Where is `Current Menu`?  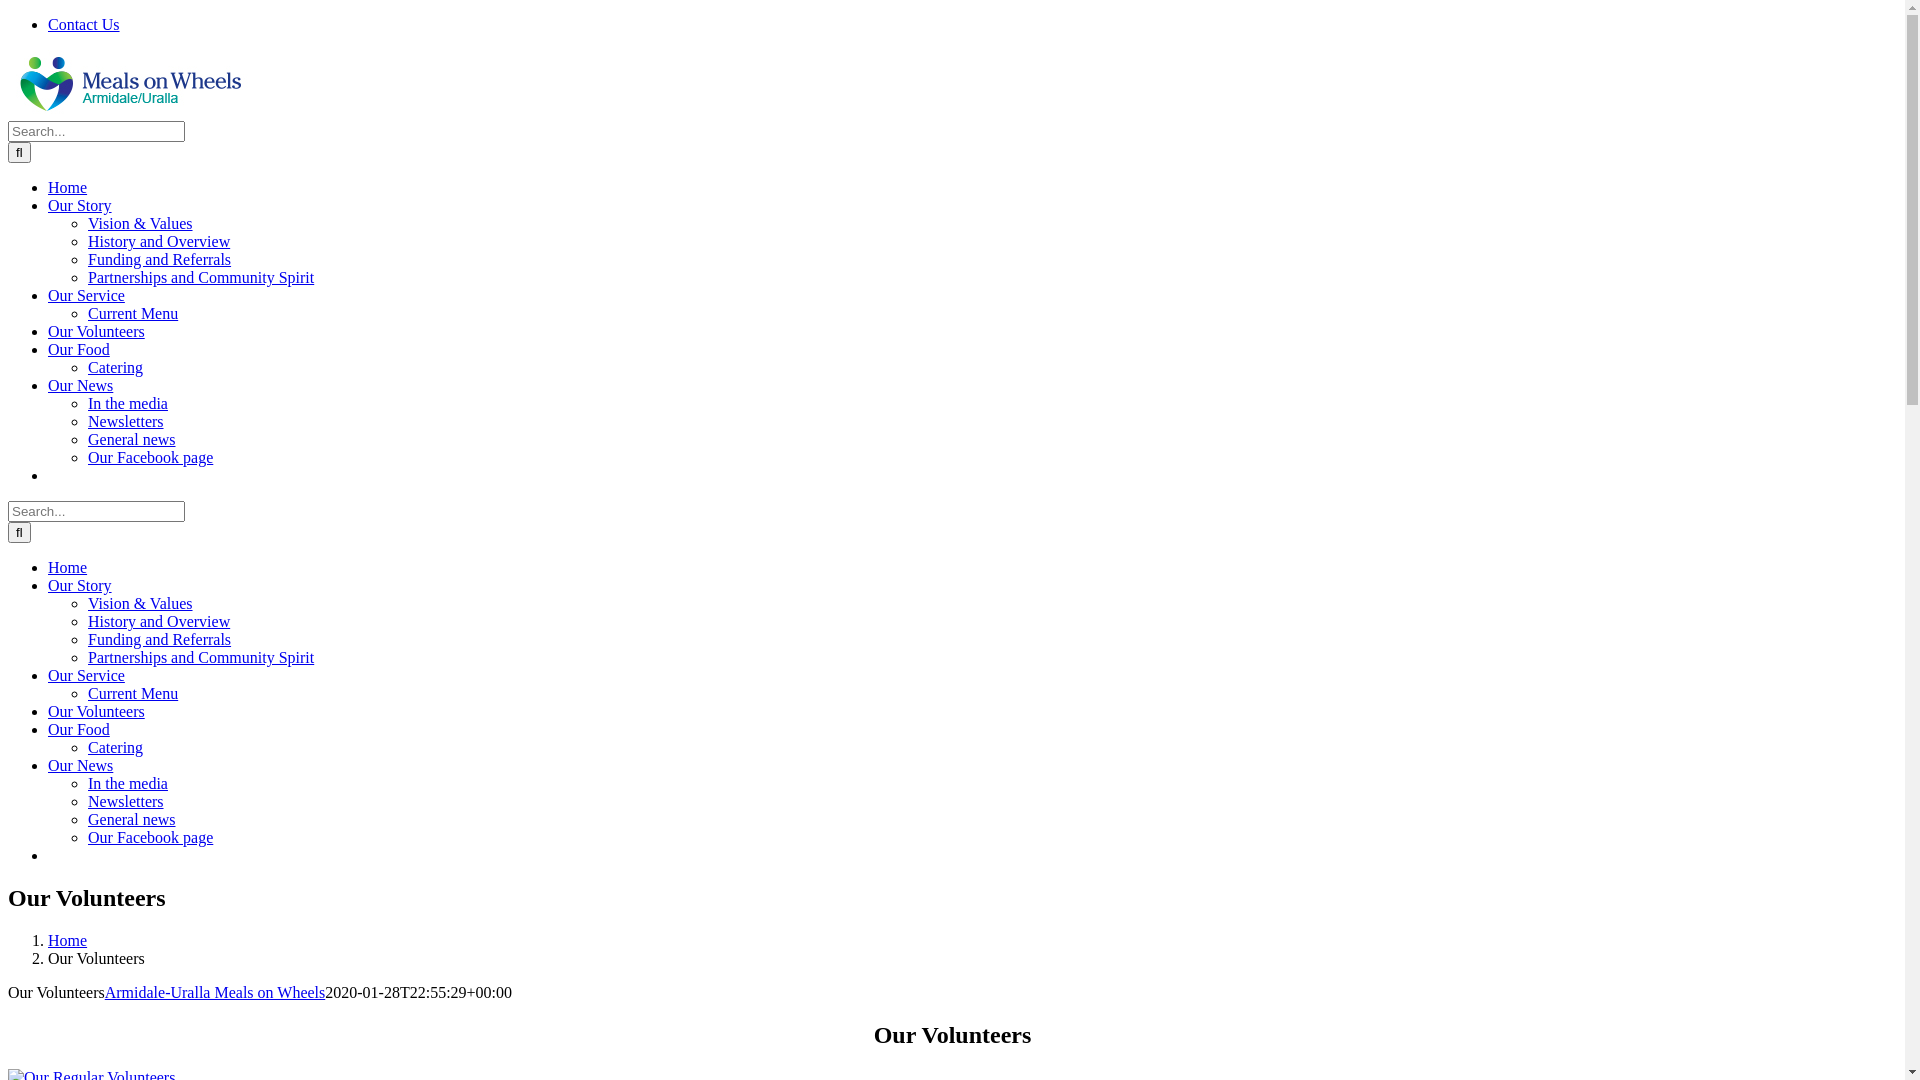
Current Menu is located at coordinates (133, 694).